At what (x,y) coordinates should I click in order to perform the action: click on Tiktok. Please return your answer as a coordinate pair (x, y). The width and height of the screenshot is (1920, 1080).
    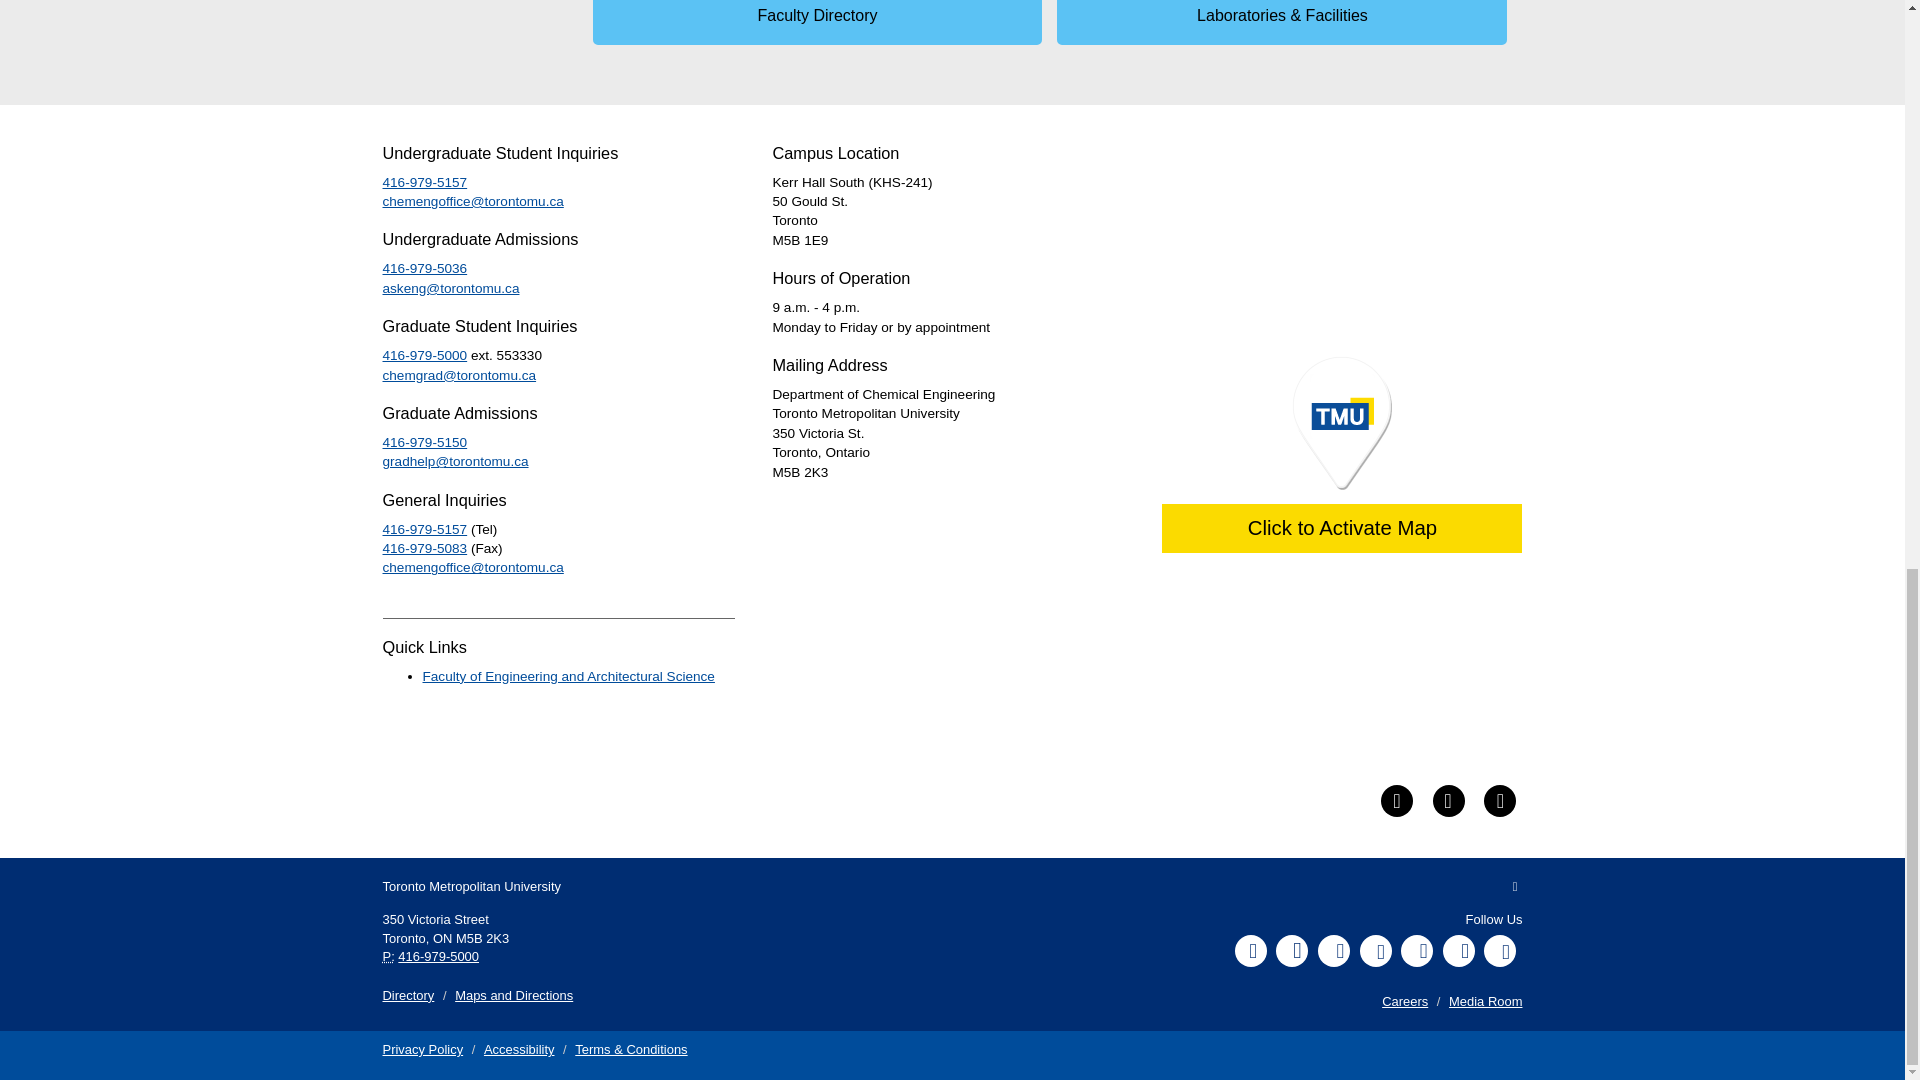
    Looking at the image, I should click on (1458, 950).